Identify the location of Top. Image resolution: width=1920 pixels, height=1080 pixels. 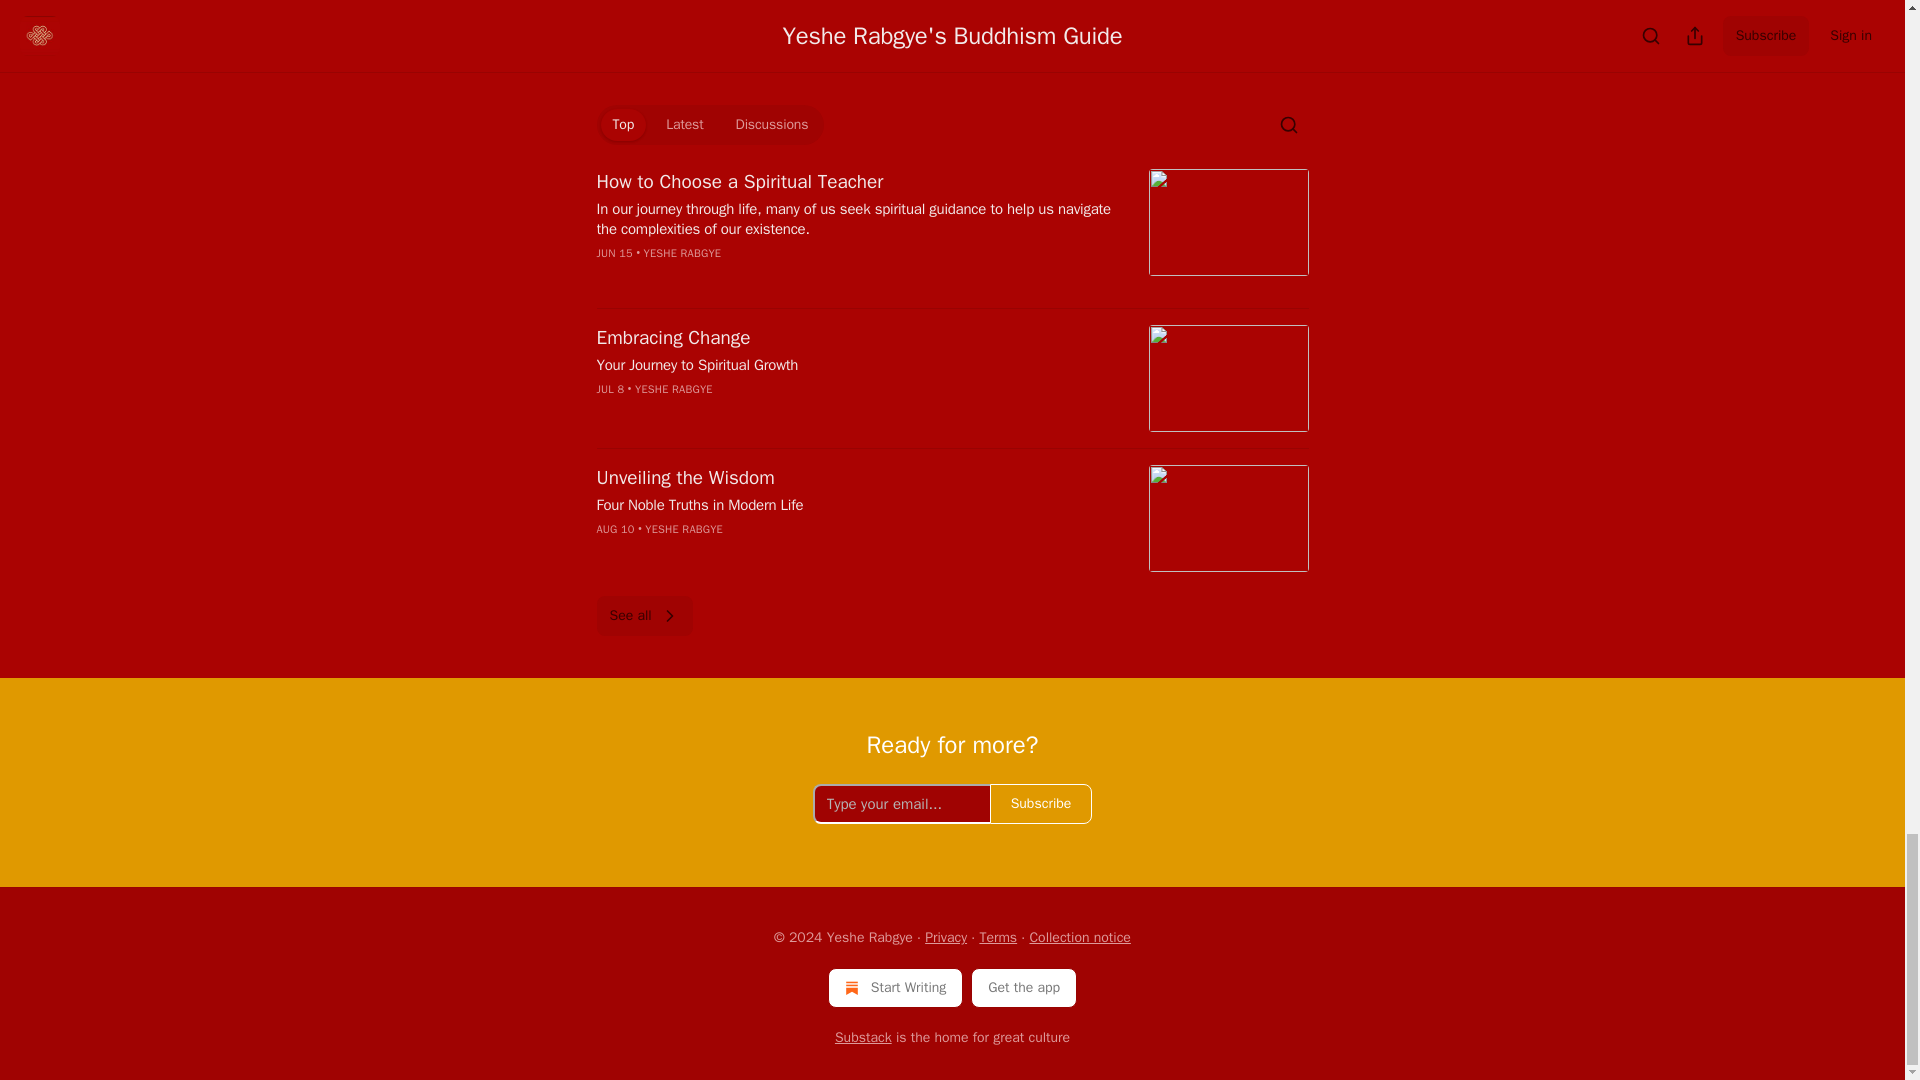
(622, 125).